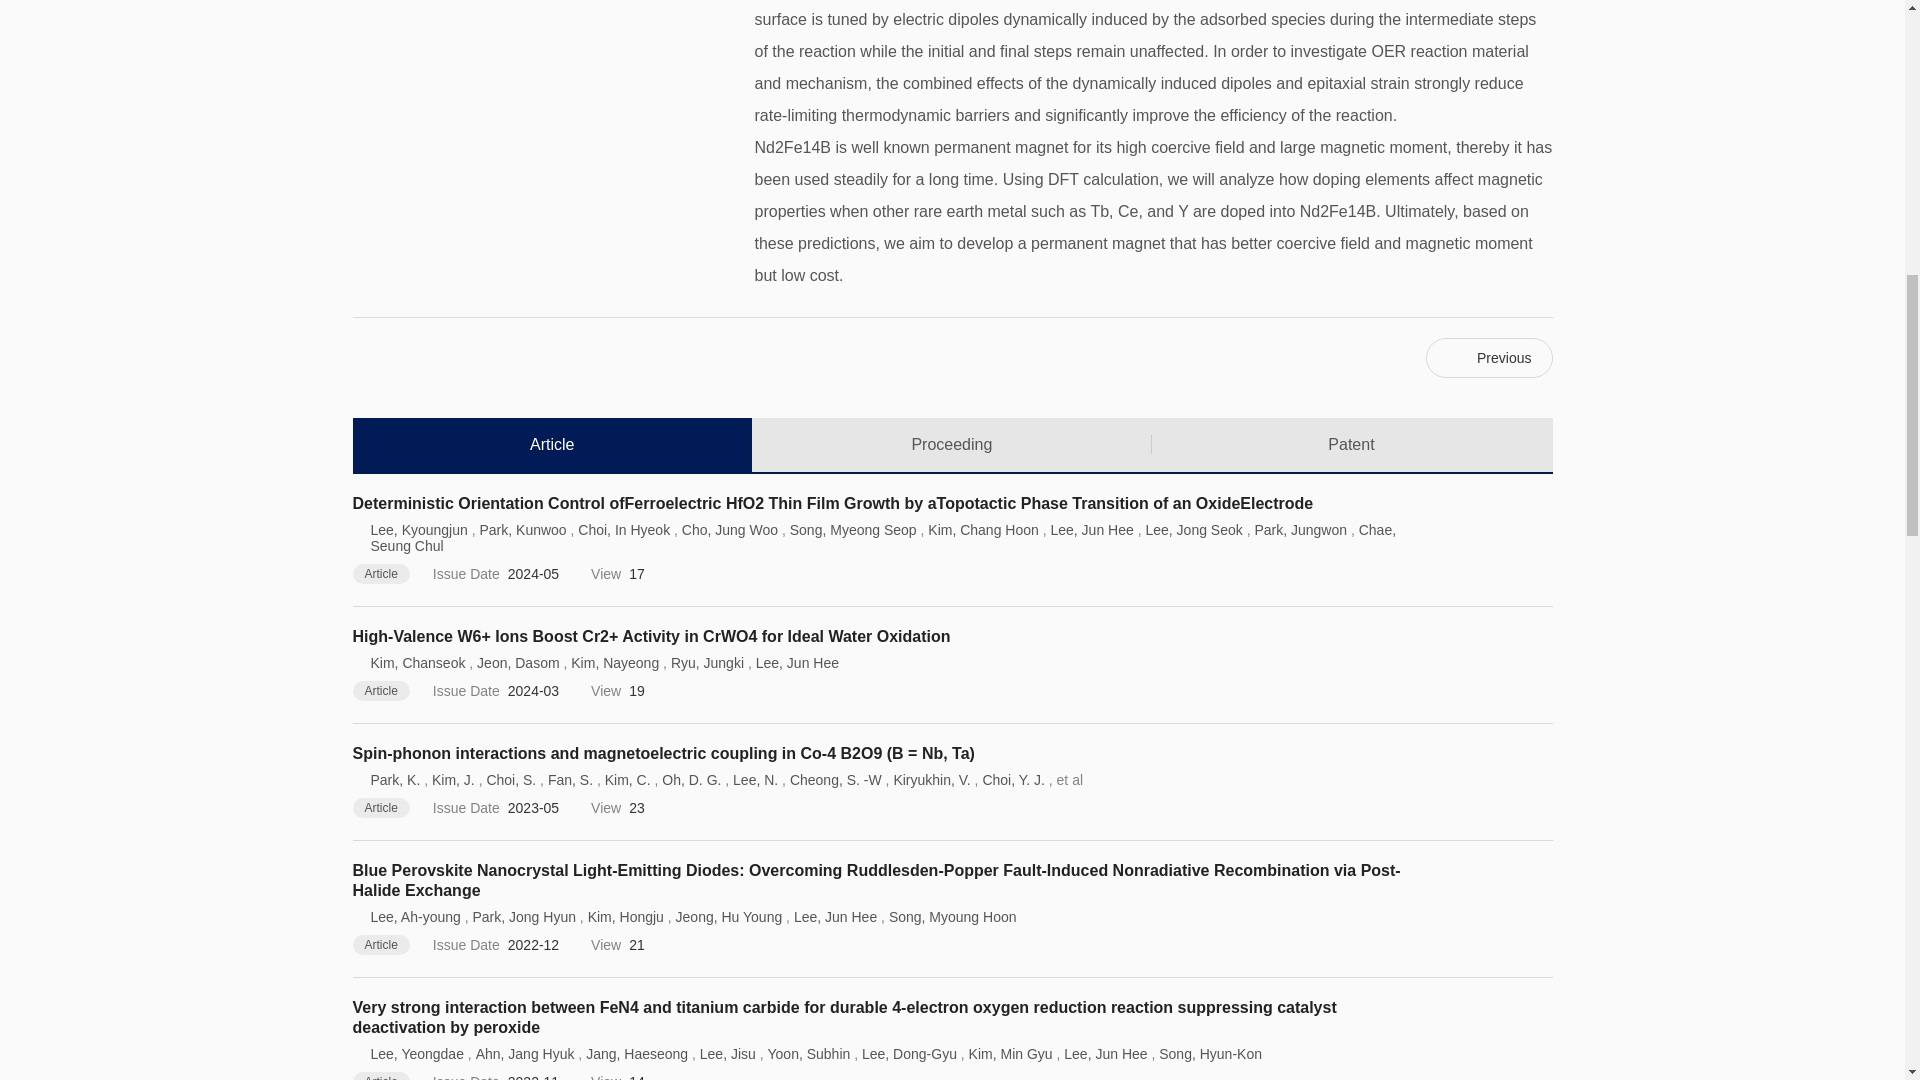 This screenshot has width=1920, height=1080. I want to click on Jeon, Dasom, so click(517, 662).